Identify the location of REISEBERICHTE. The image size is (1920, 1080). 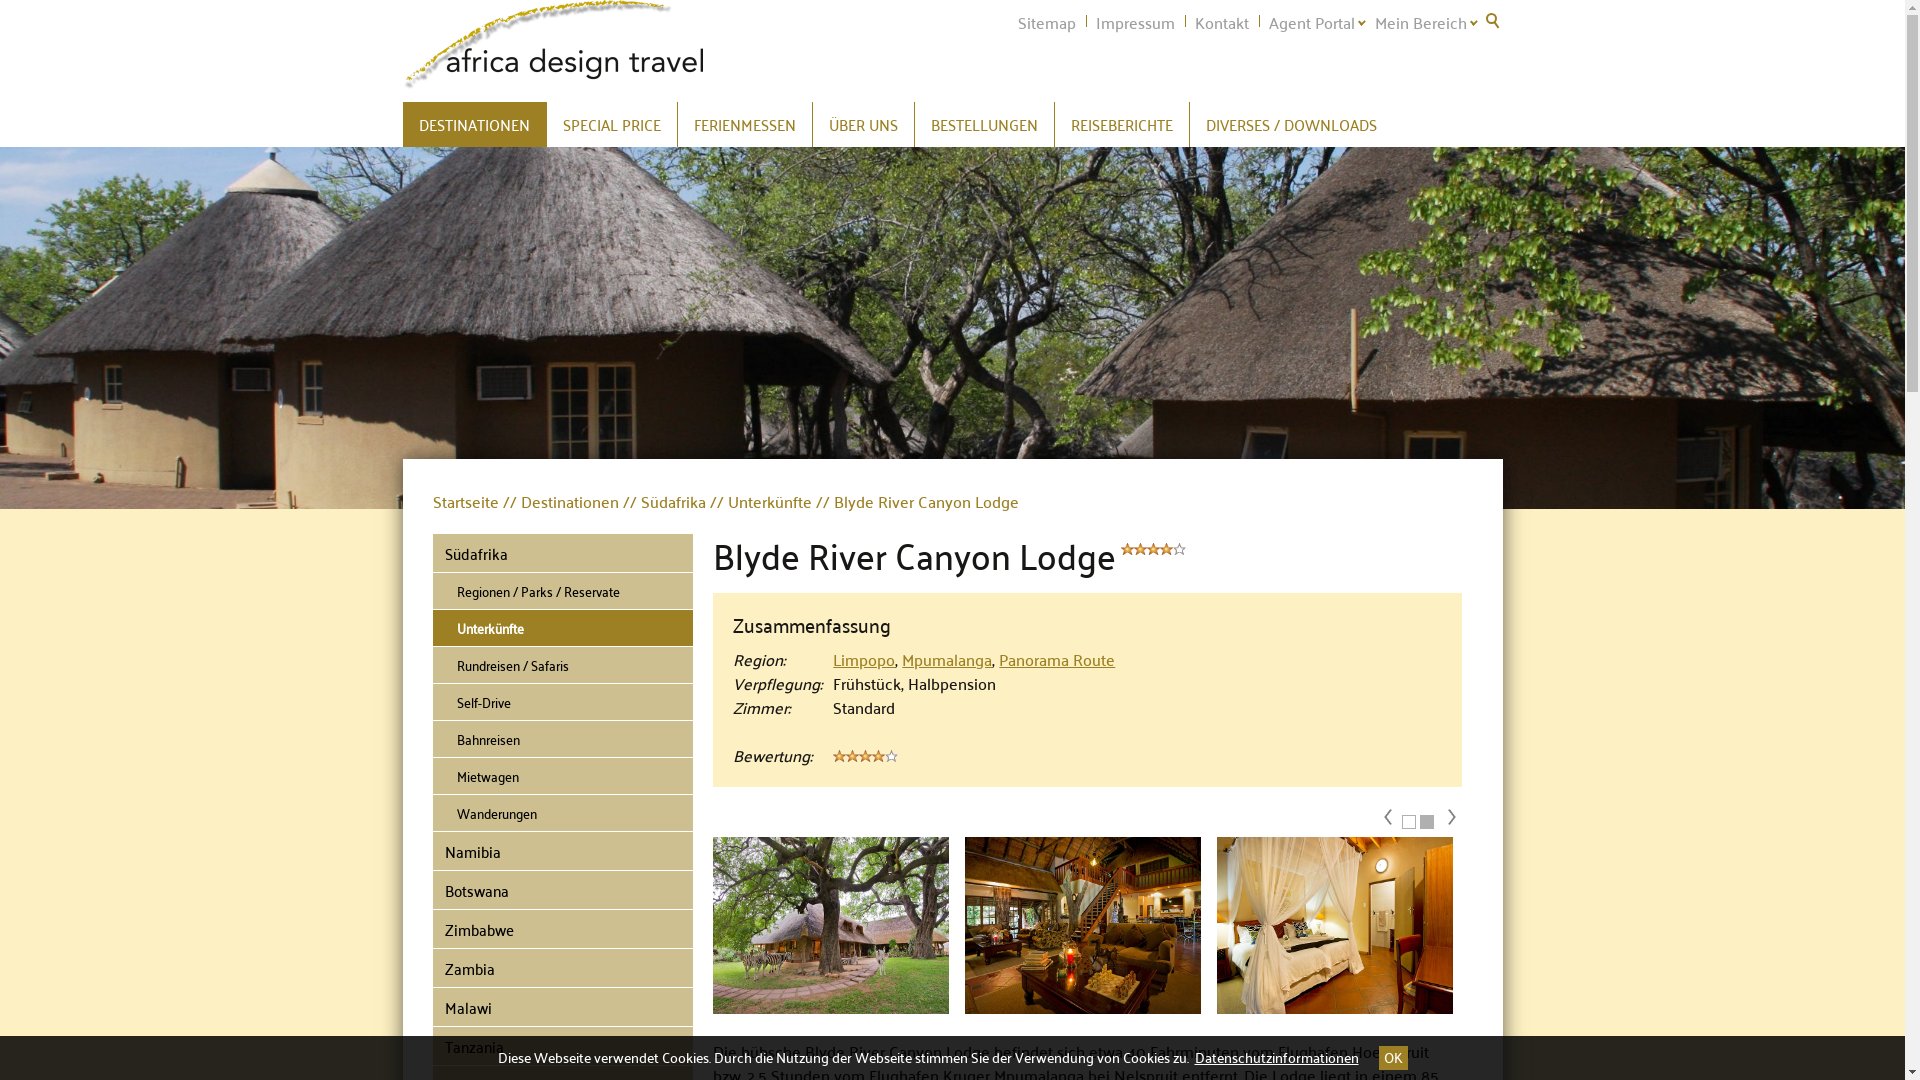
(1121, 124).